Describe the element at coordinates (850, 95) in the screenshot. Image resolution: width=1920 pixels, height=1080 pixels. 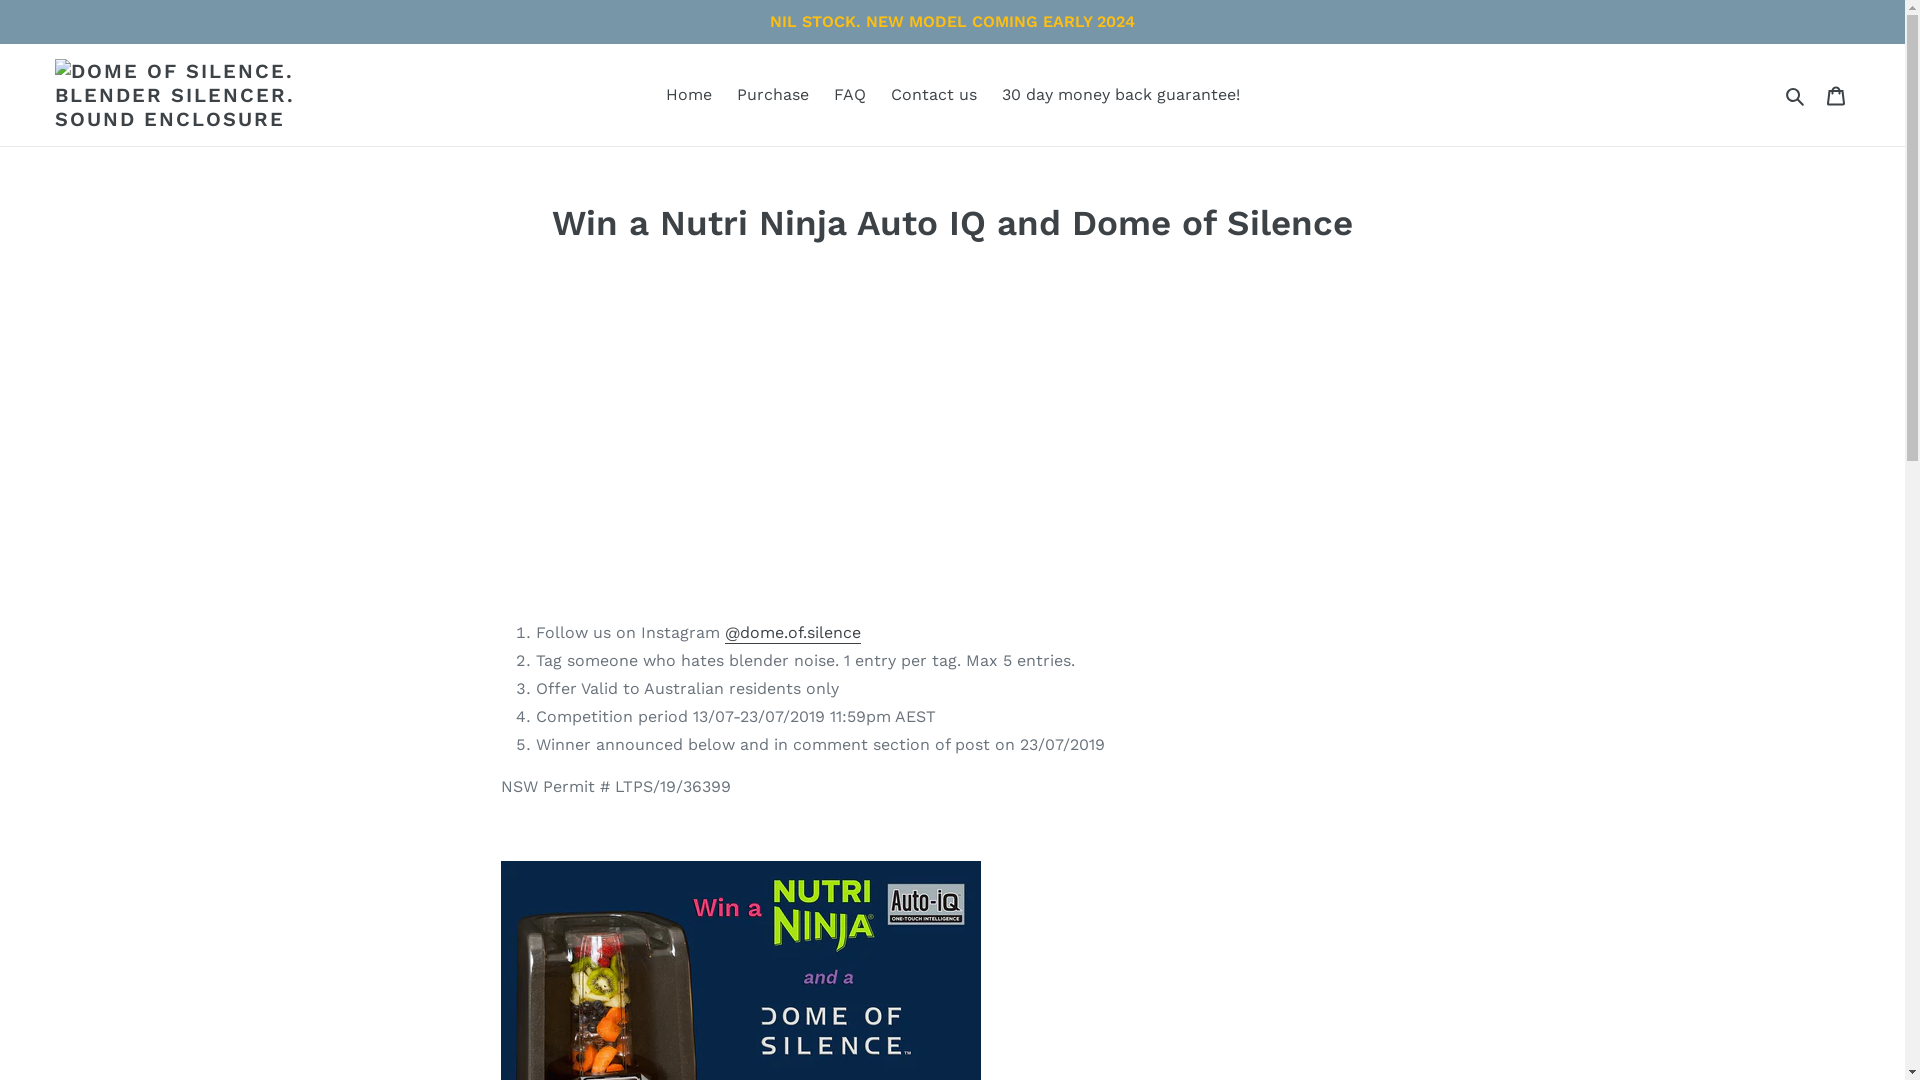
I see `FAQ` at that location.